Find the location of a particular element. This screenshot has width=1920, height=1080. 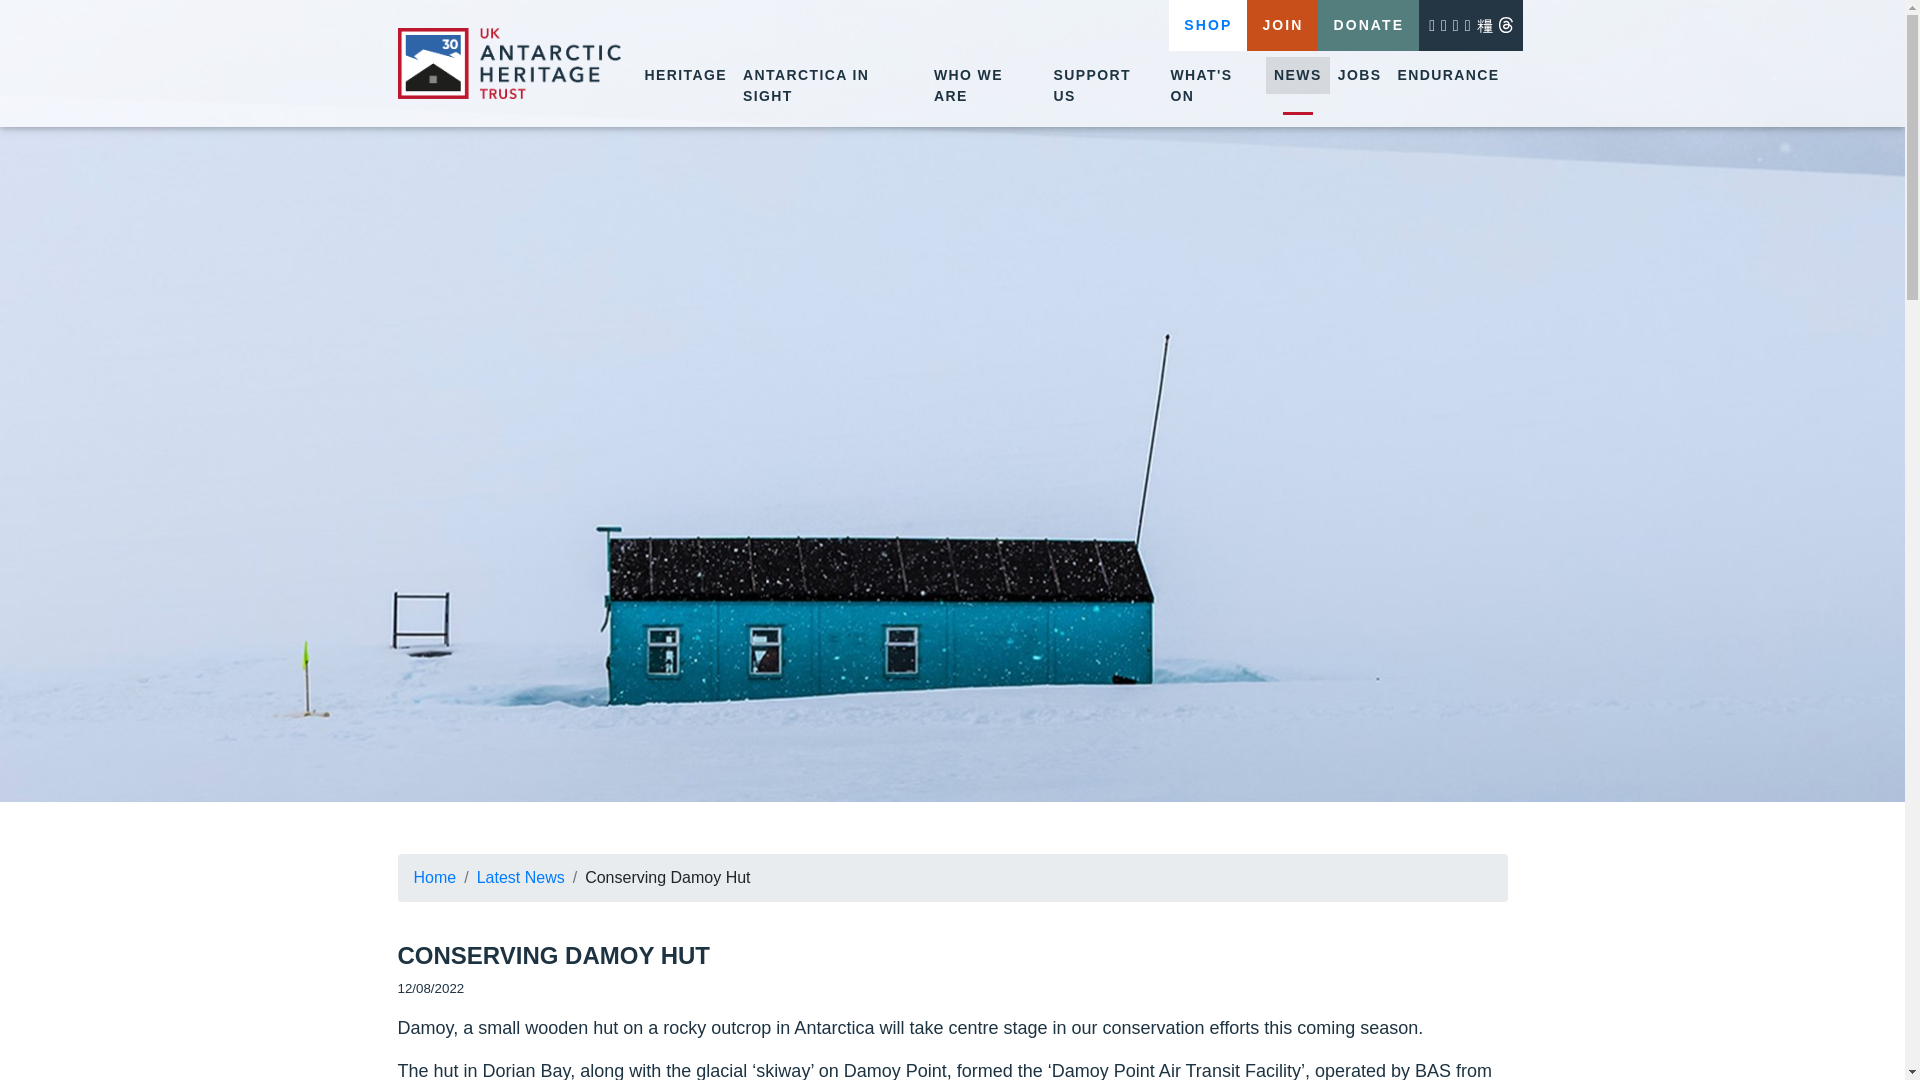

JOIN is located at coordinates (1282, 25).